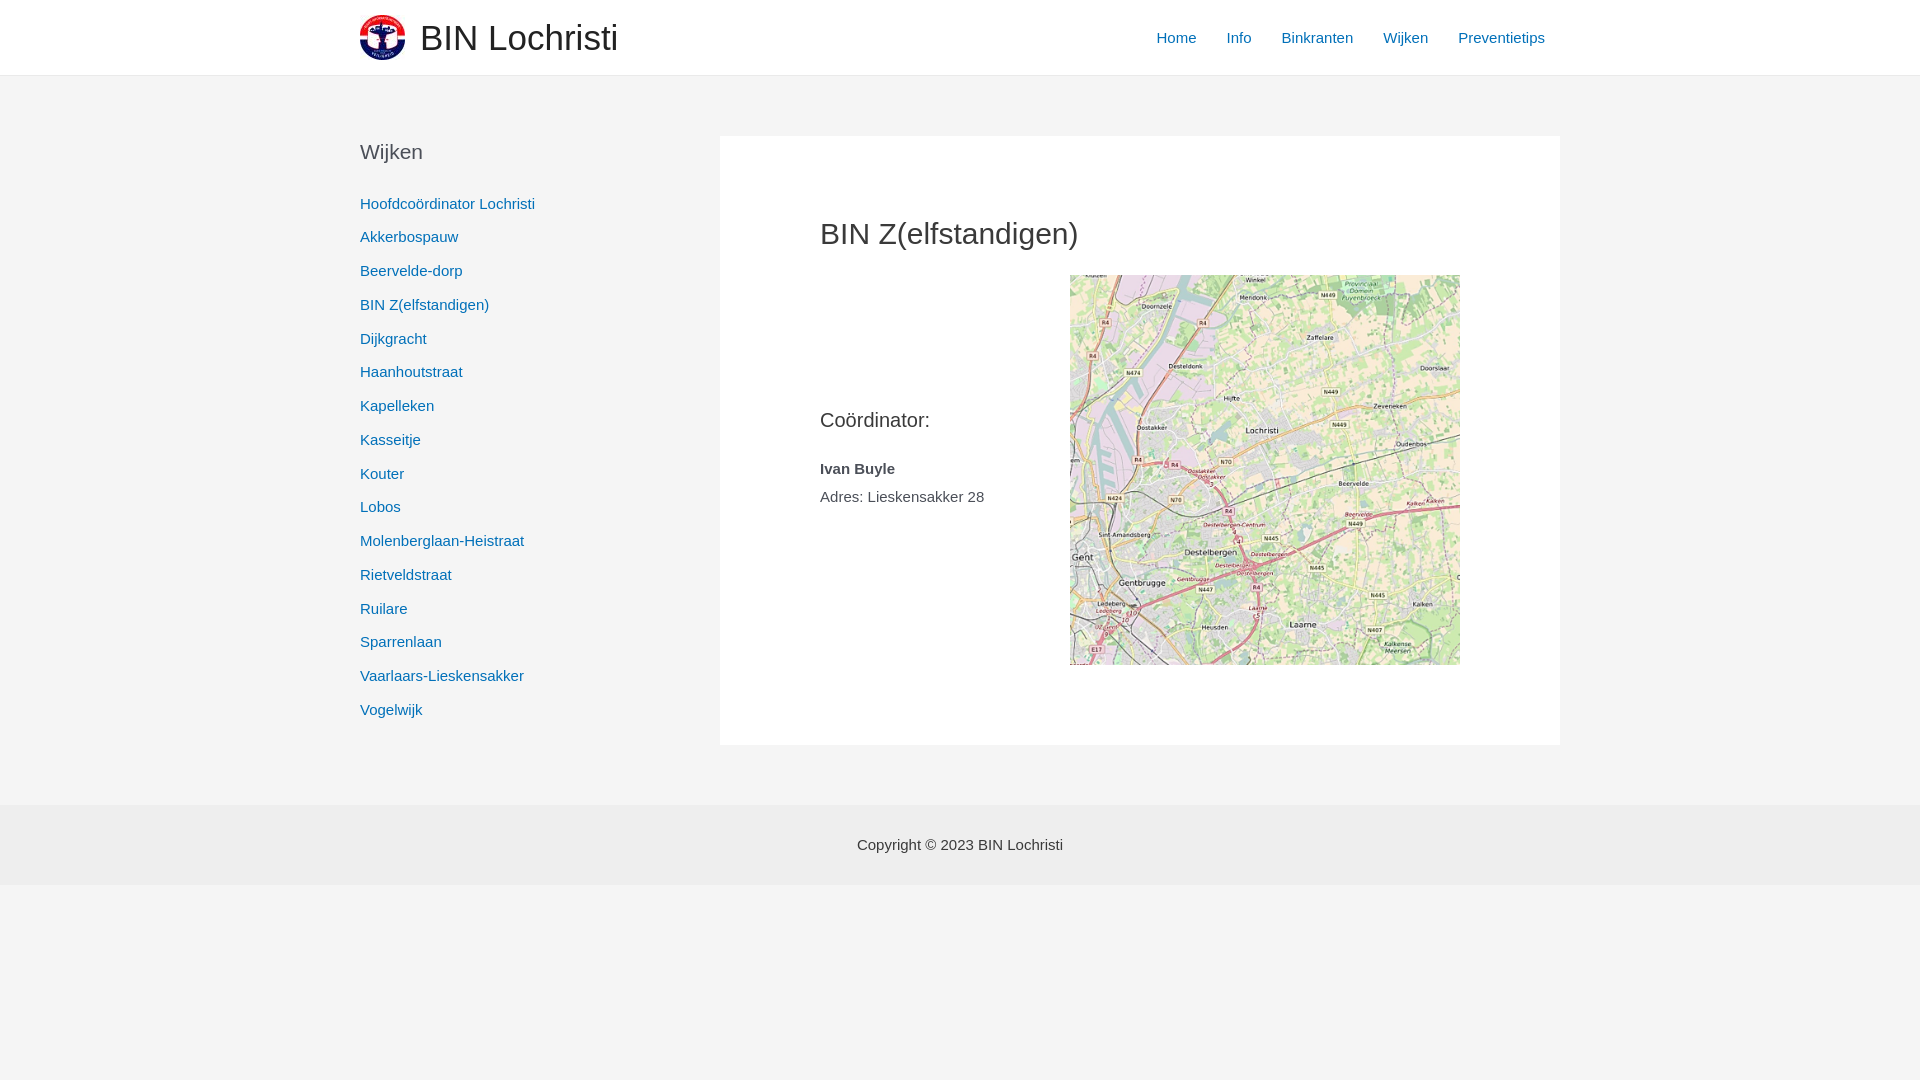  What do you see at coordinates (406, 574) in the screenshot?
I see `Rietveldstraat` at bounding box center [406, 574].